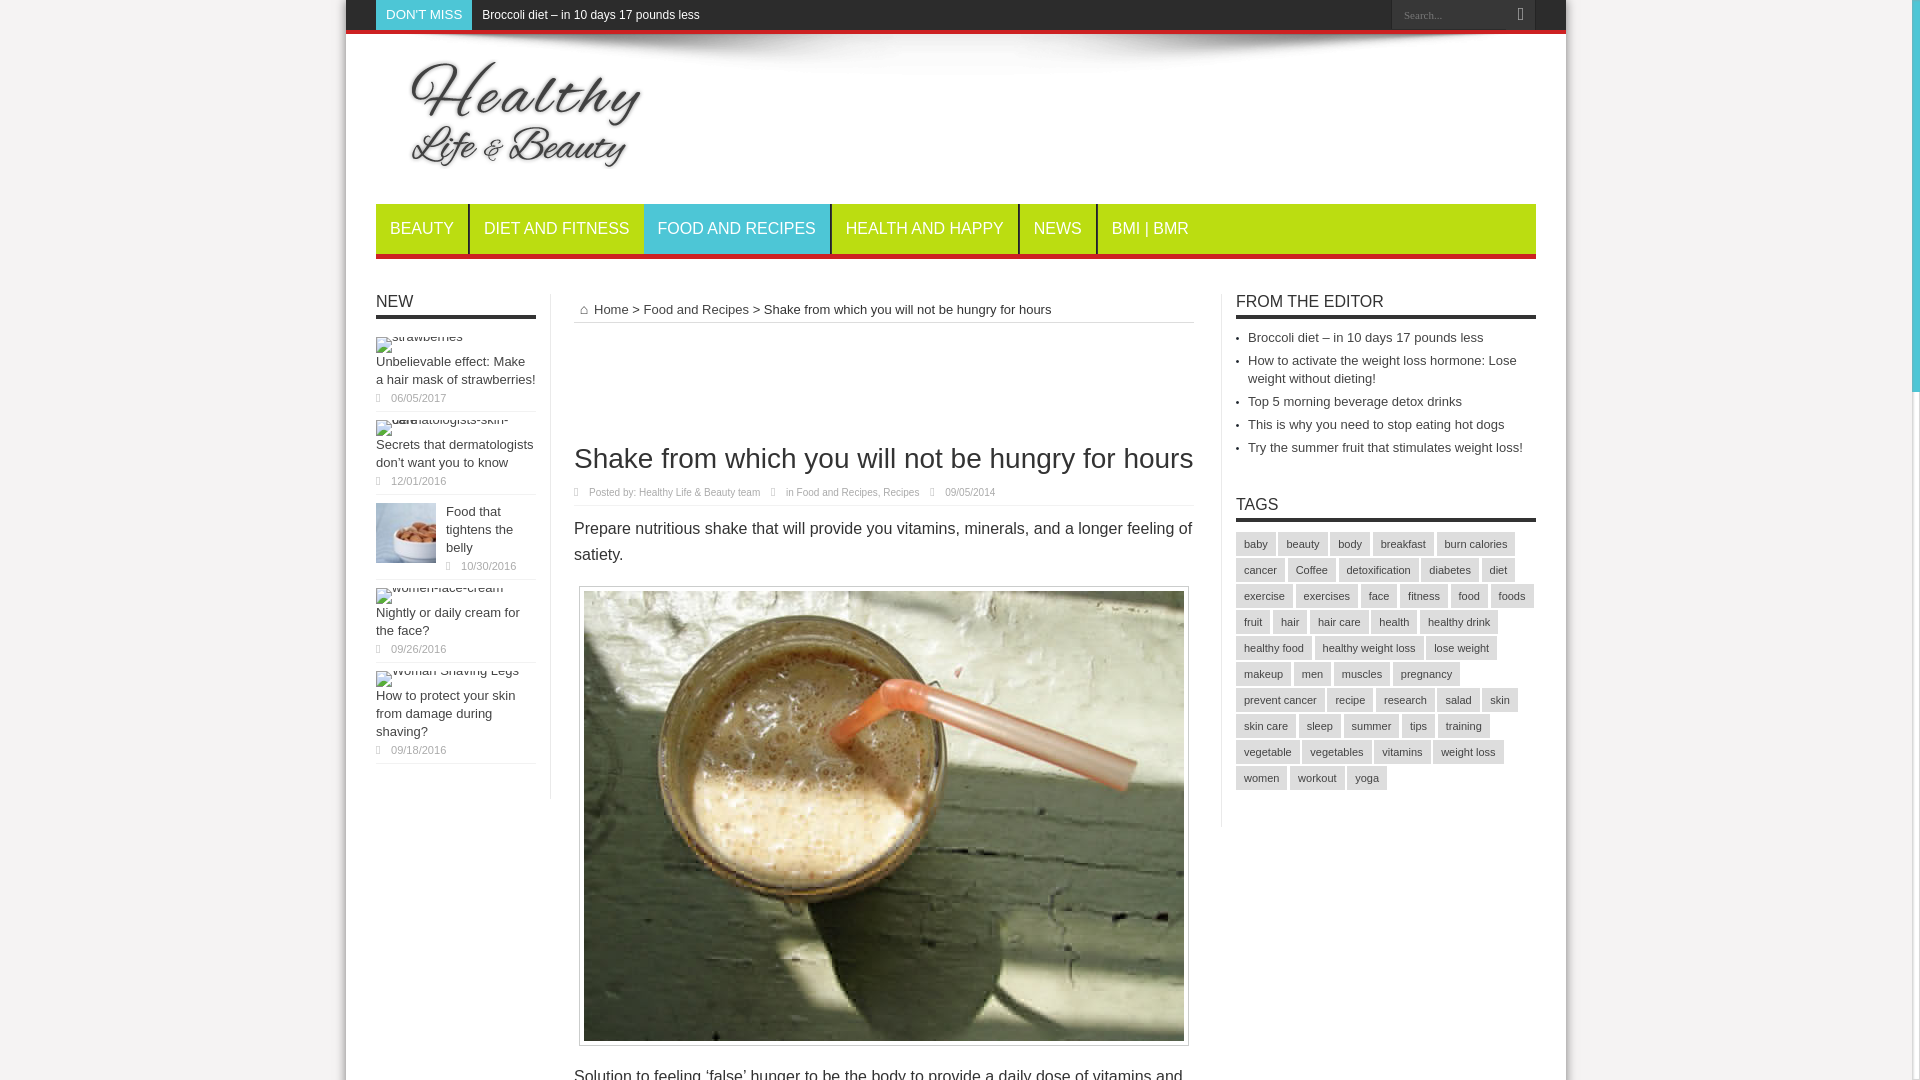 Image resolution: width=1920 pixels, height=1080 pixels. Describe the element at coordinates (1448, 14) in the screenshot. I see `Search...` at that location.